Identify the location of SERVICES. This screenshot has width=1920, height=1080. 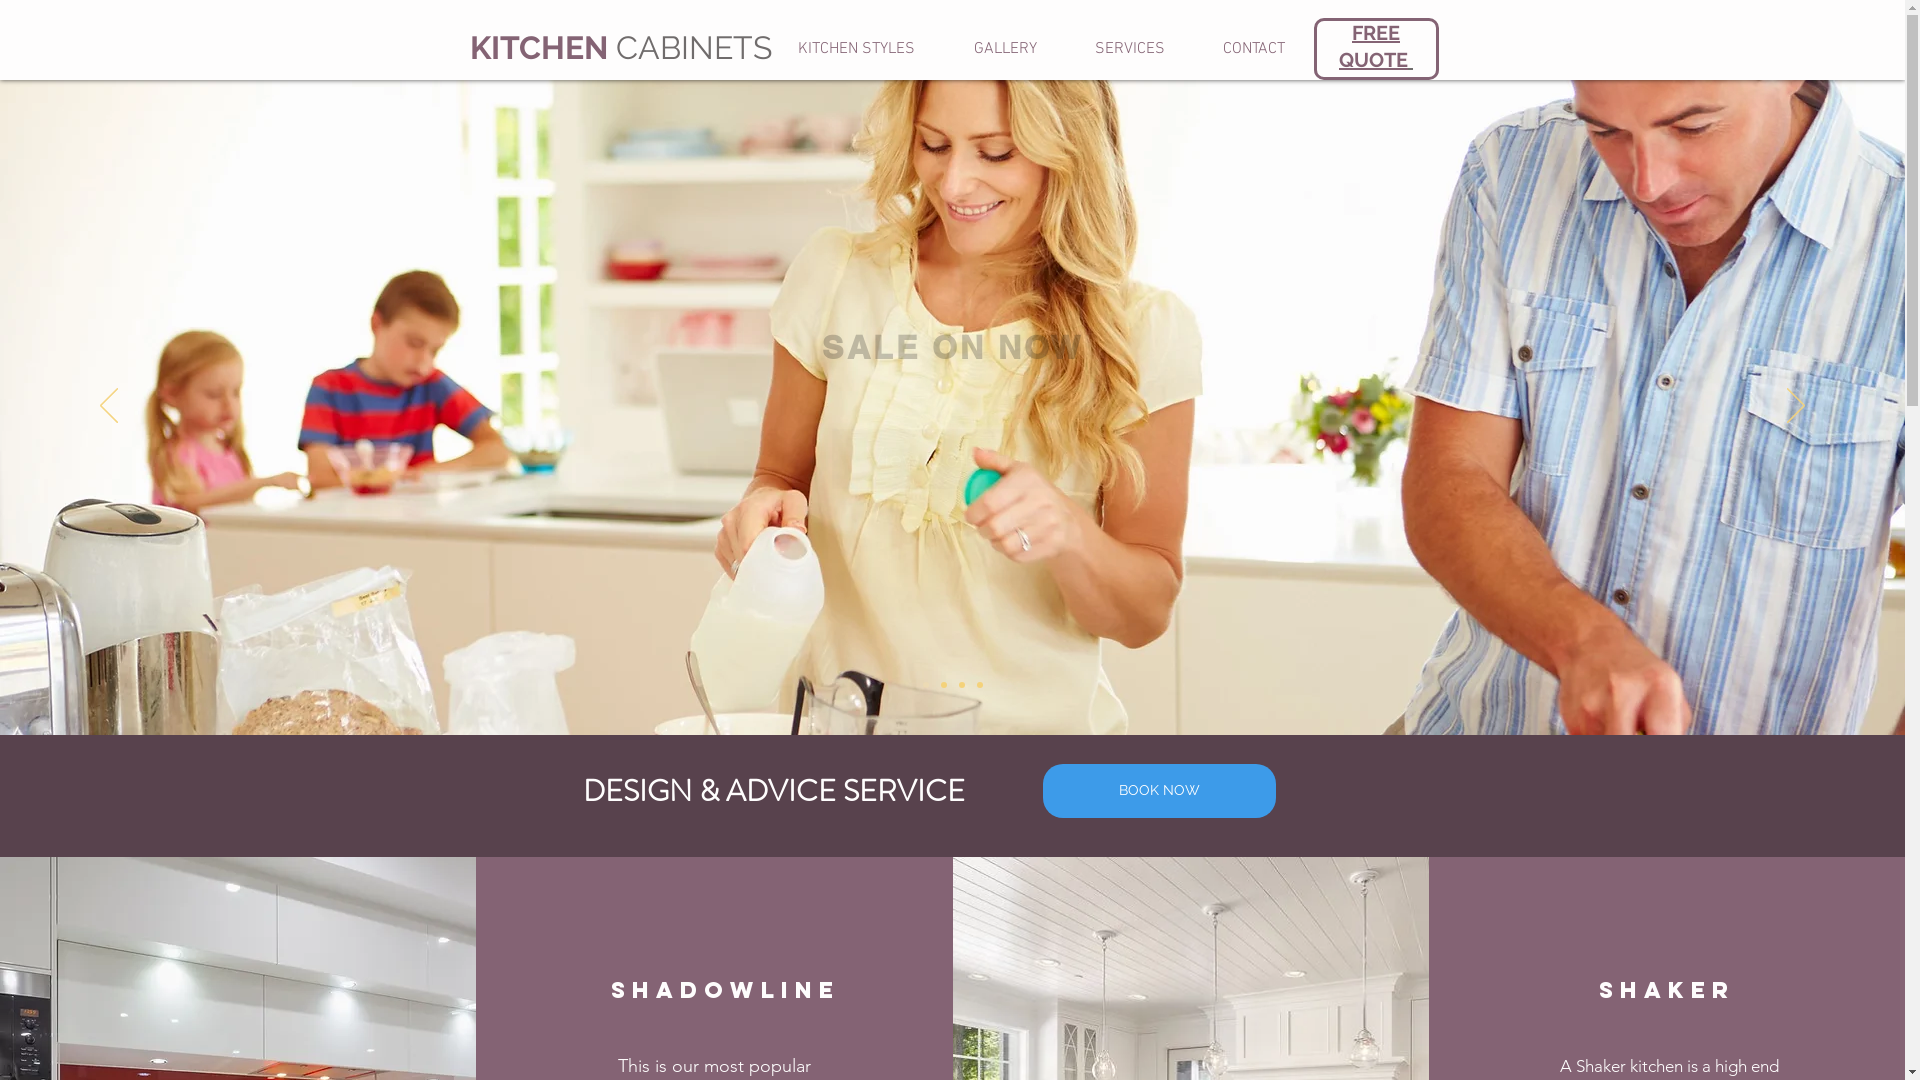
(1130, 49).